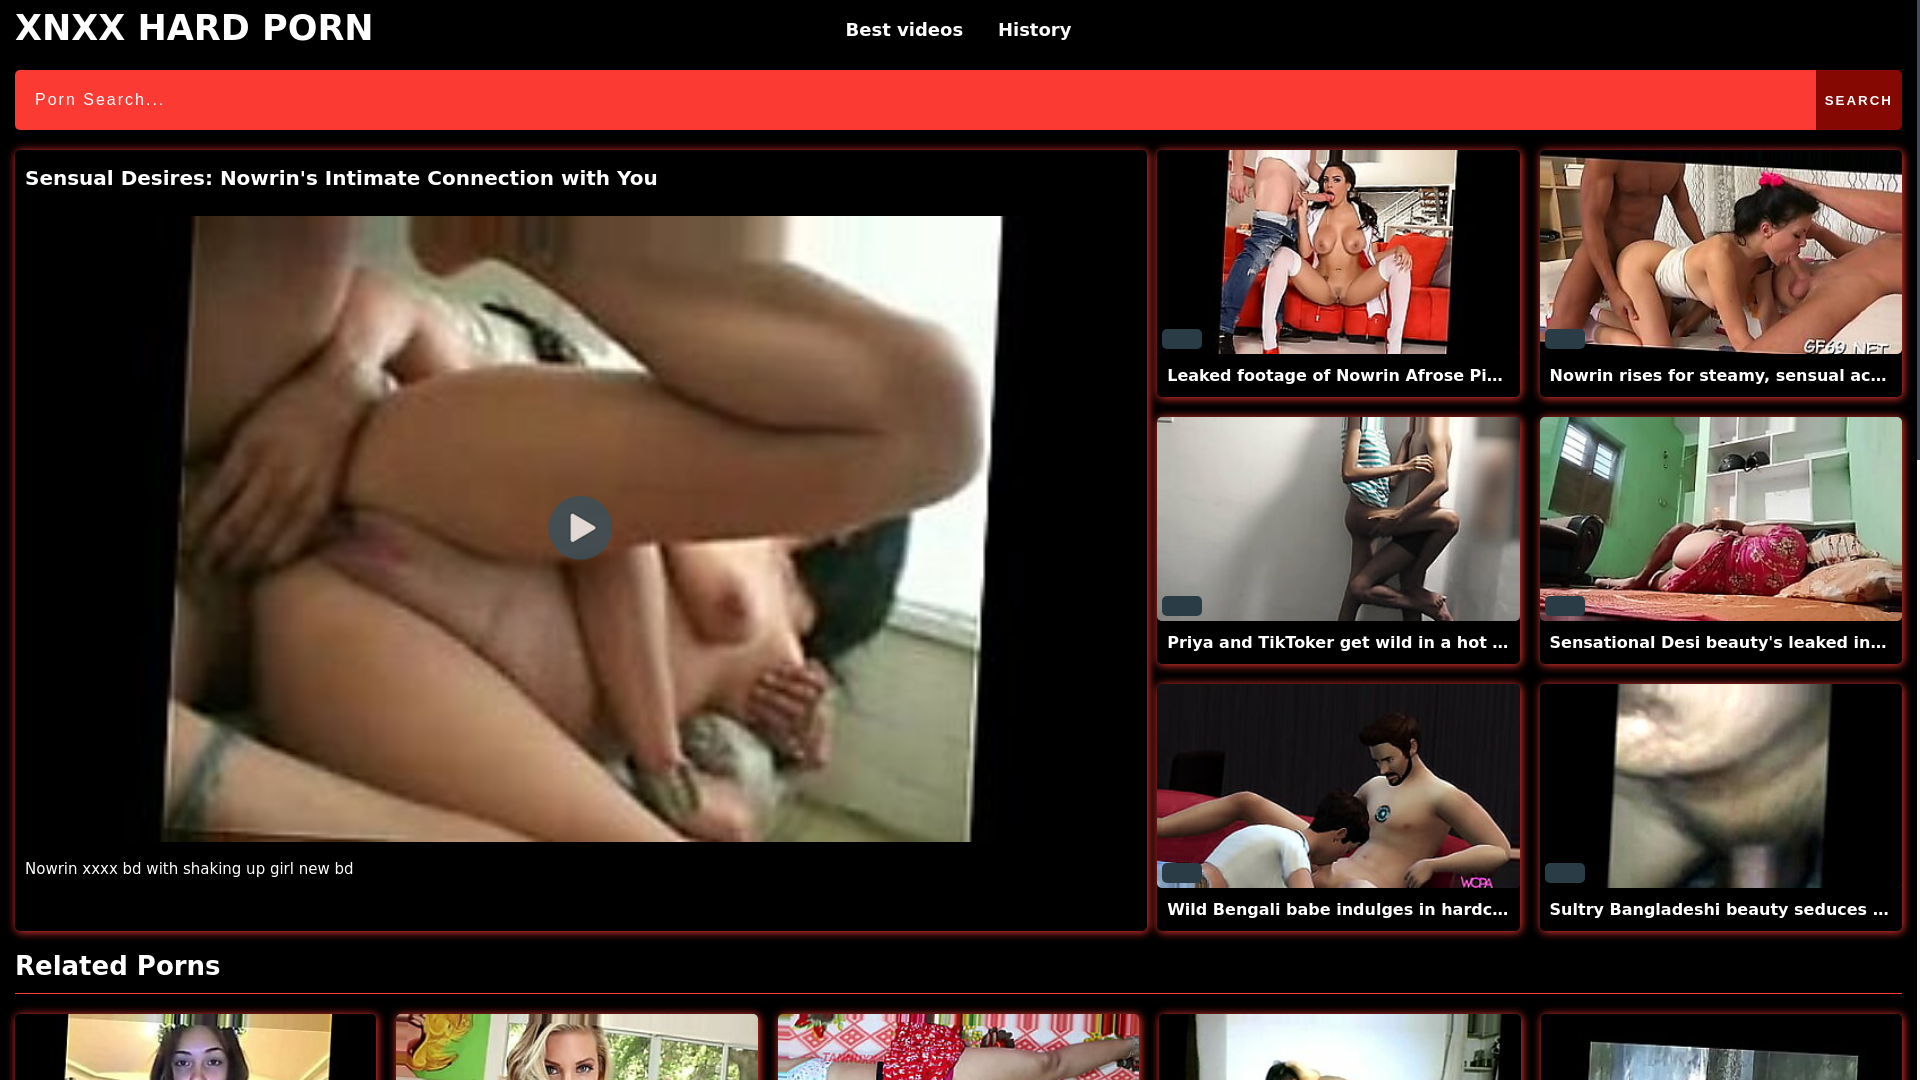 The width and height of the screenshot is (1920, 1080). I want to click on Sensual Bangladeshi beauty in intimate video, so click(196, 1047).